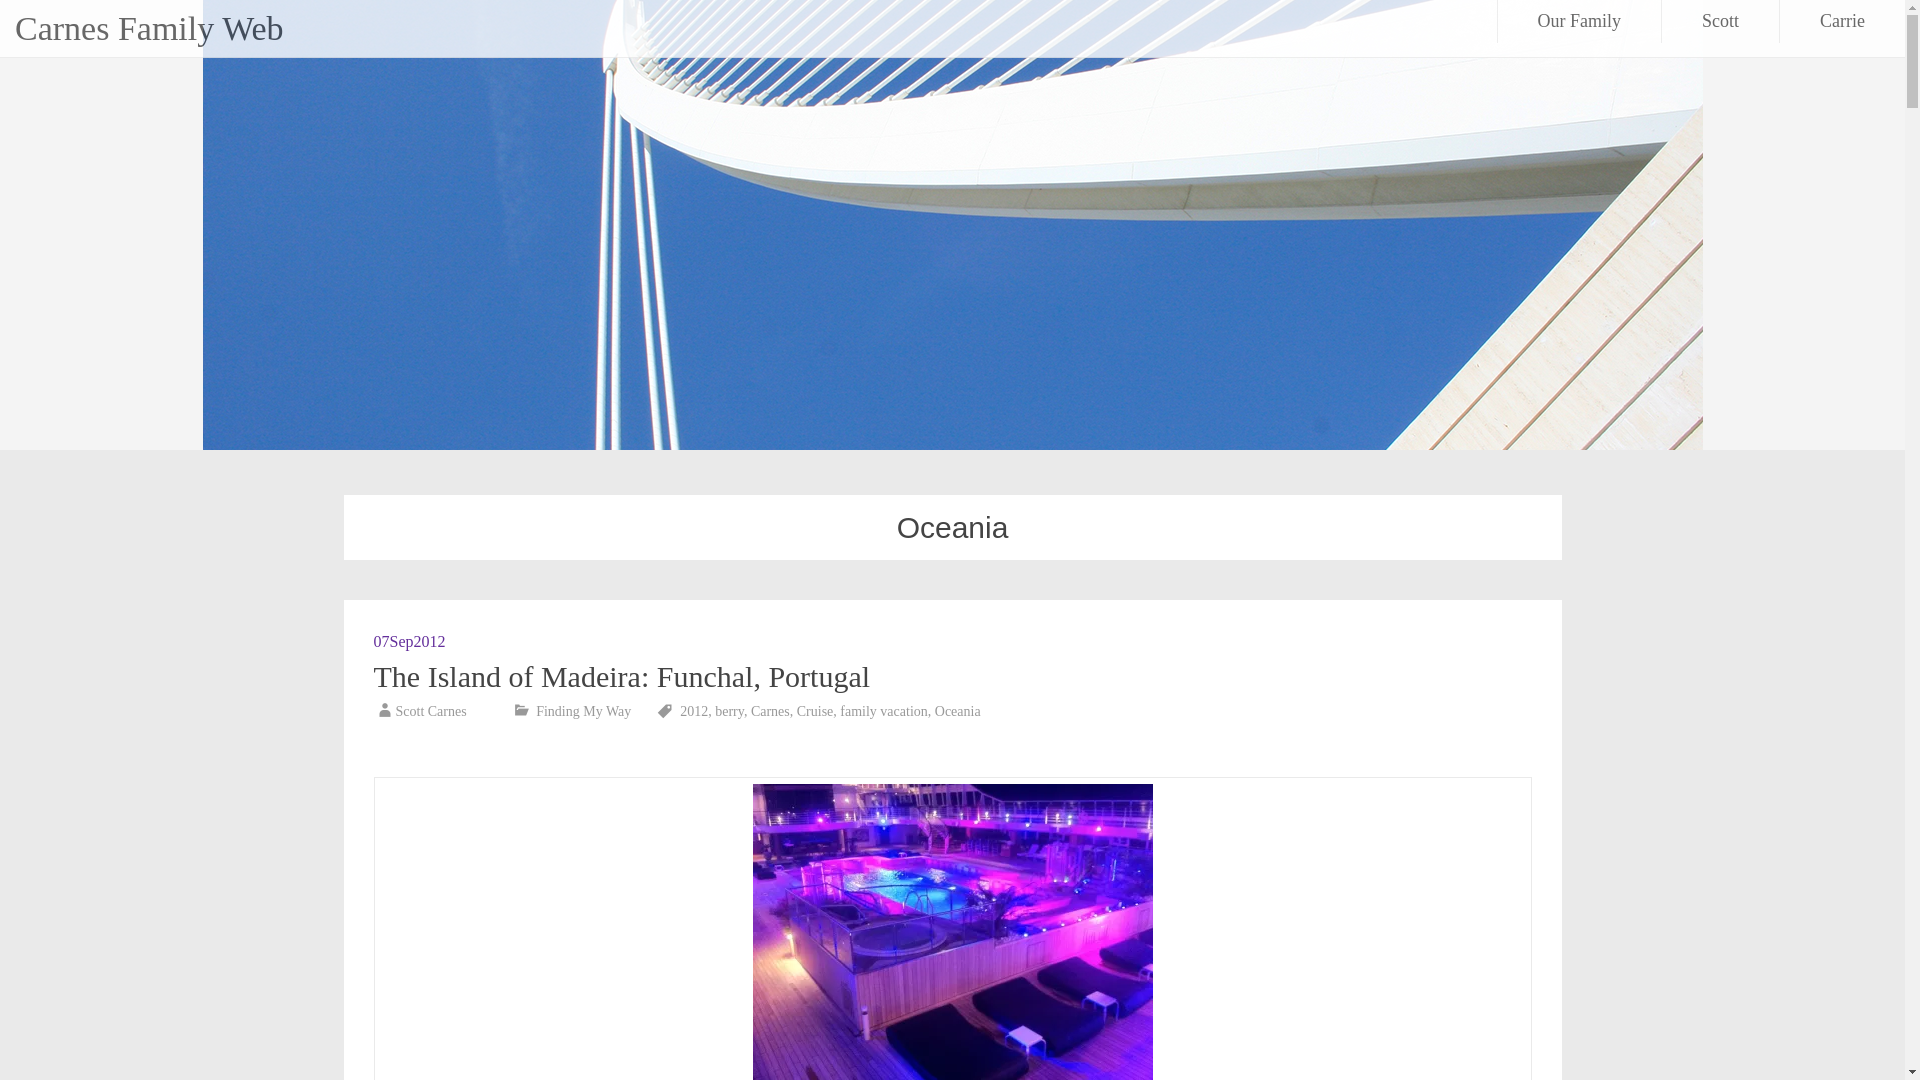  What do you see at coordinates (884, 712) in the screenshot?
I see `family vacation` at bounding box center [884, 712].